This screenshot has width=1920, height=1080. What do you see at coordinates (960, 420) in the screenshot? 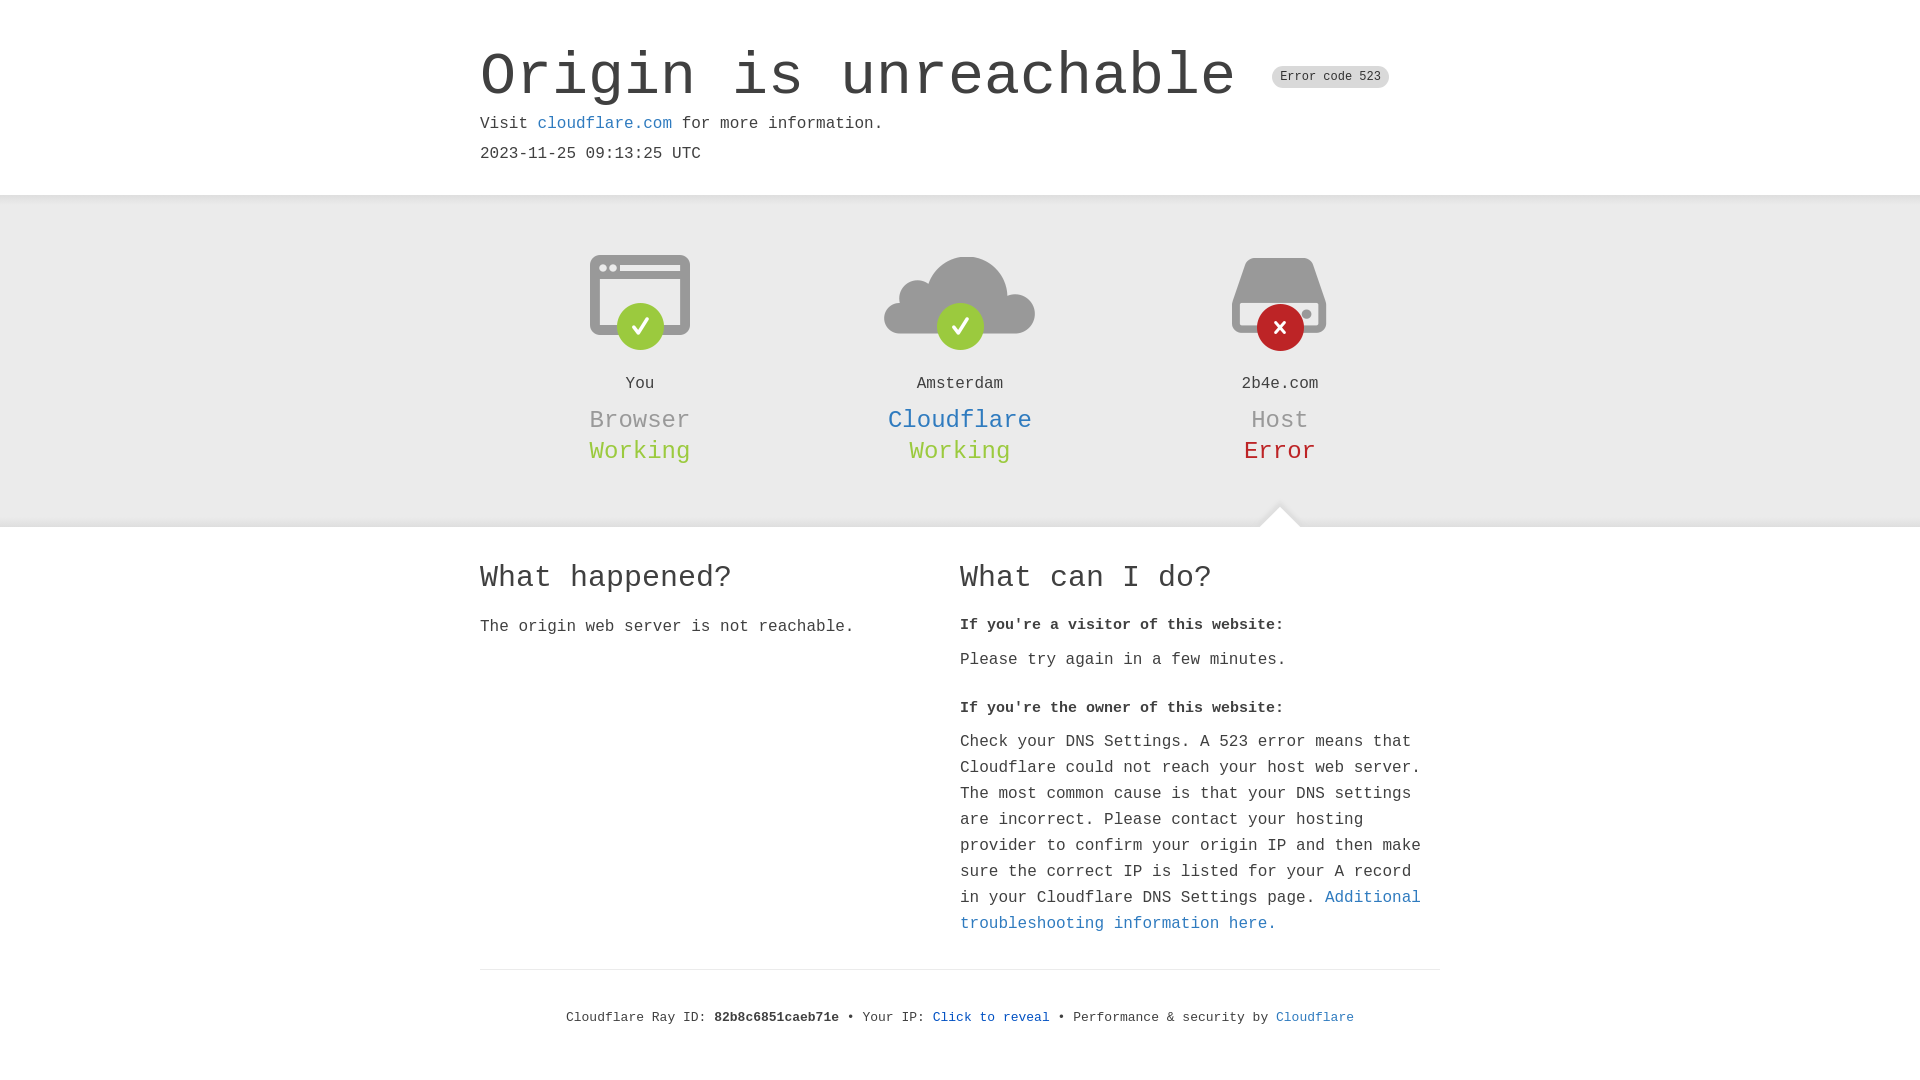
I see `Cloudflare` at bounding box center [960, 420].